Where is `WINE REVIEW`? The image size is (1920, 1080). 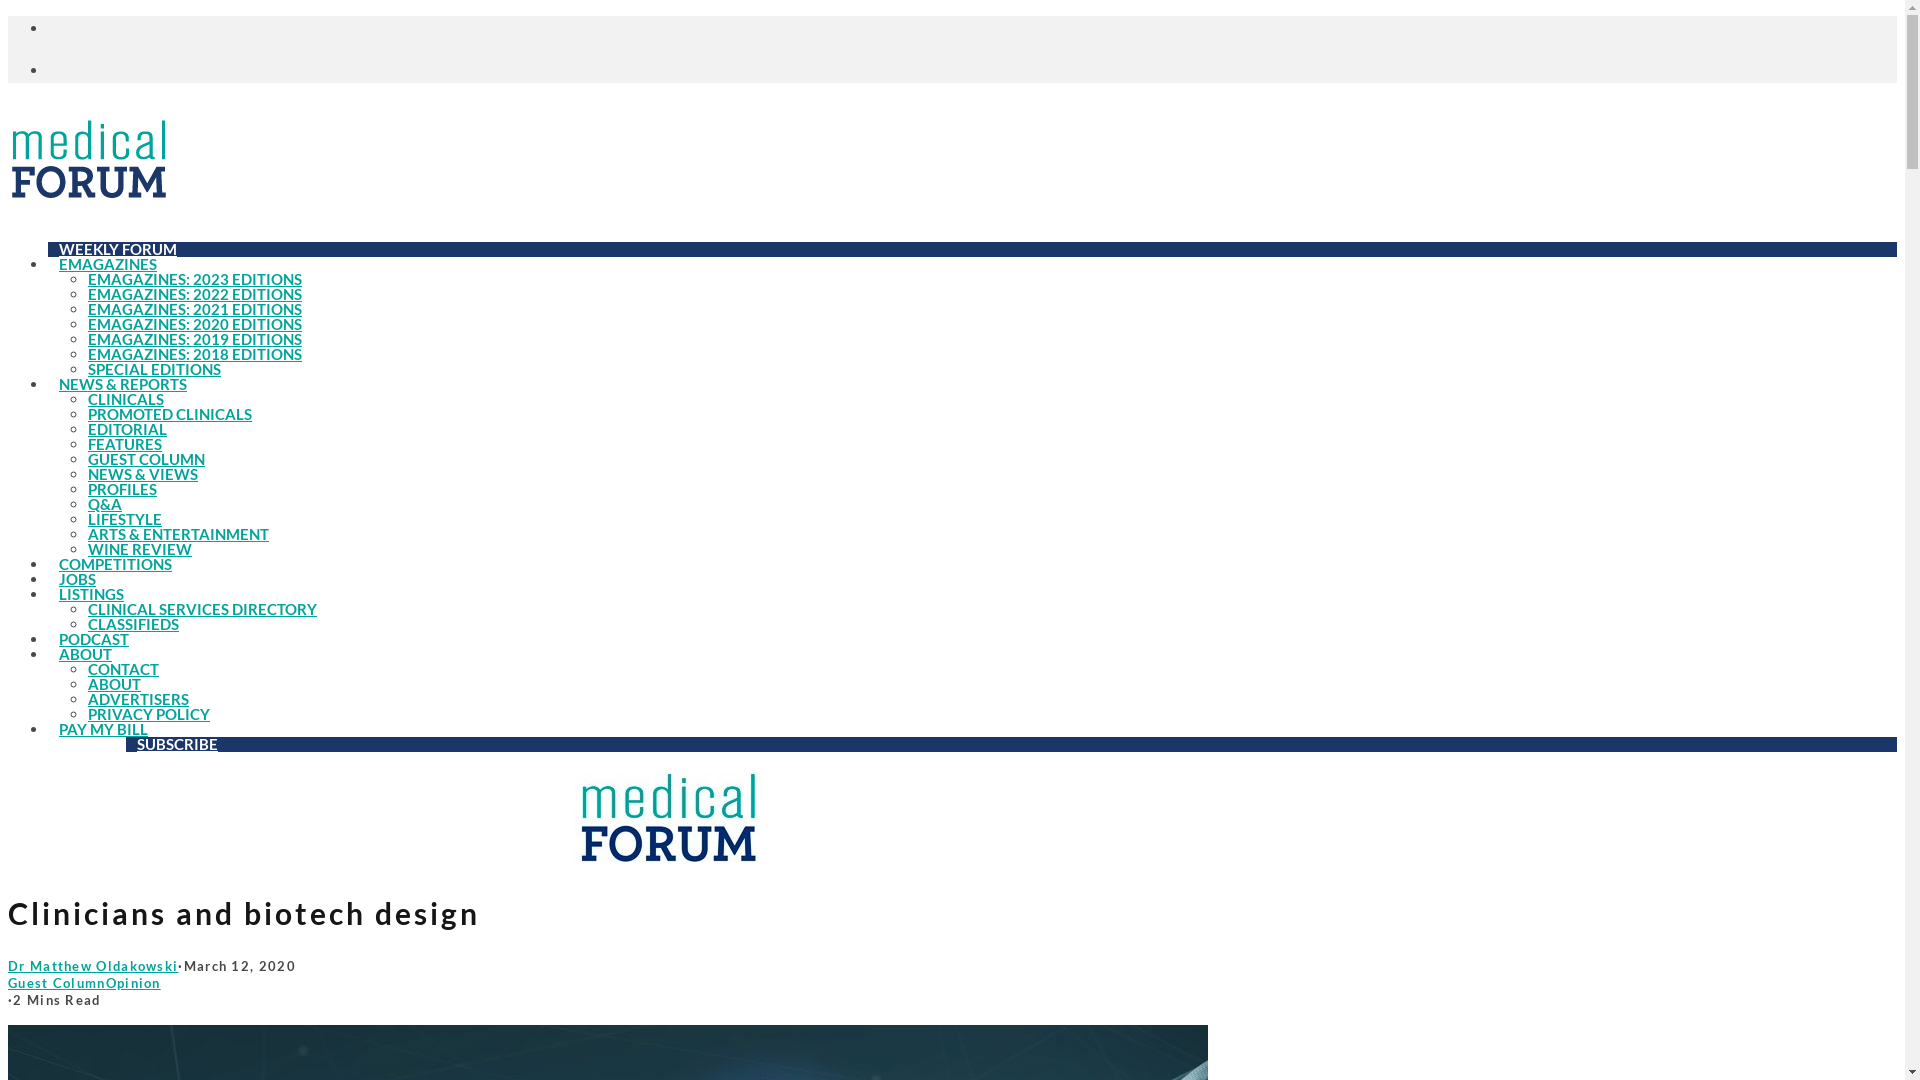 WINE REVIEW is located at coordinates (140, 549).